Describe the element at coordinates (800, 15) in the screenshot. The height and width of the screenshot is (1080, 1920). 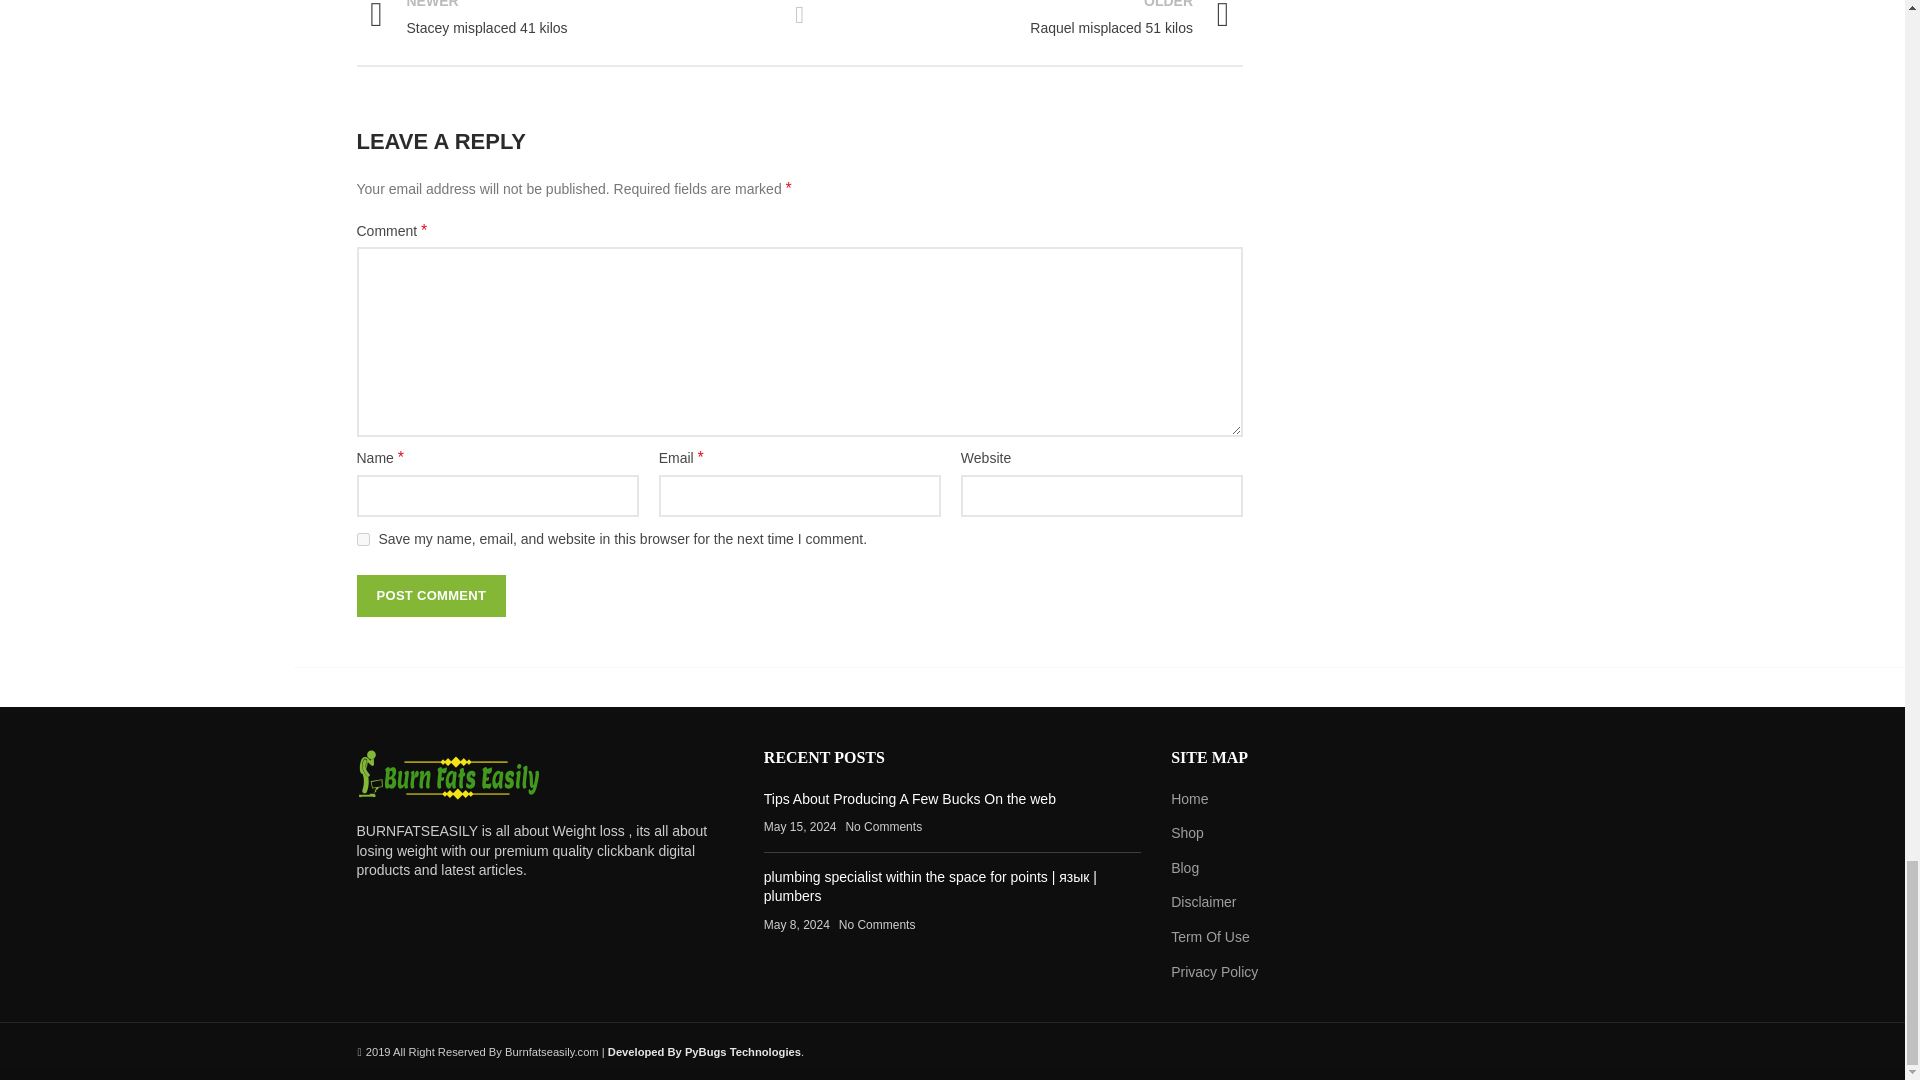
I see `Back to list` at that location.